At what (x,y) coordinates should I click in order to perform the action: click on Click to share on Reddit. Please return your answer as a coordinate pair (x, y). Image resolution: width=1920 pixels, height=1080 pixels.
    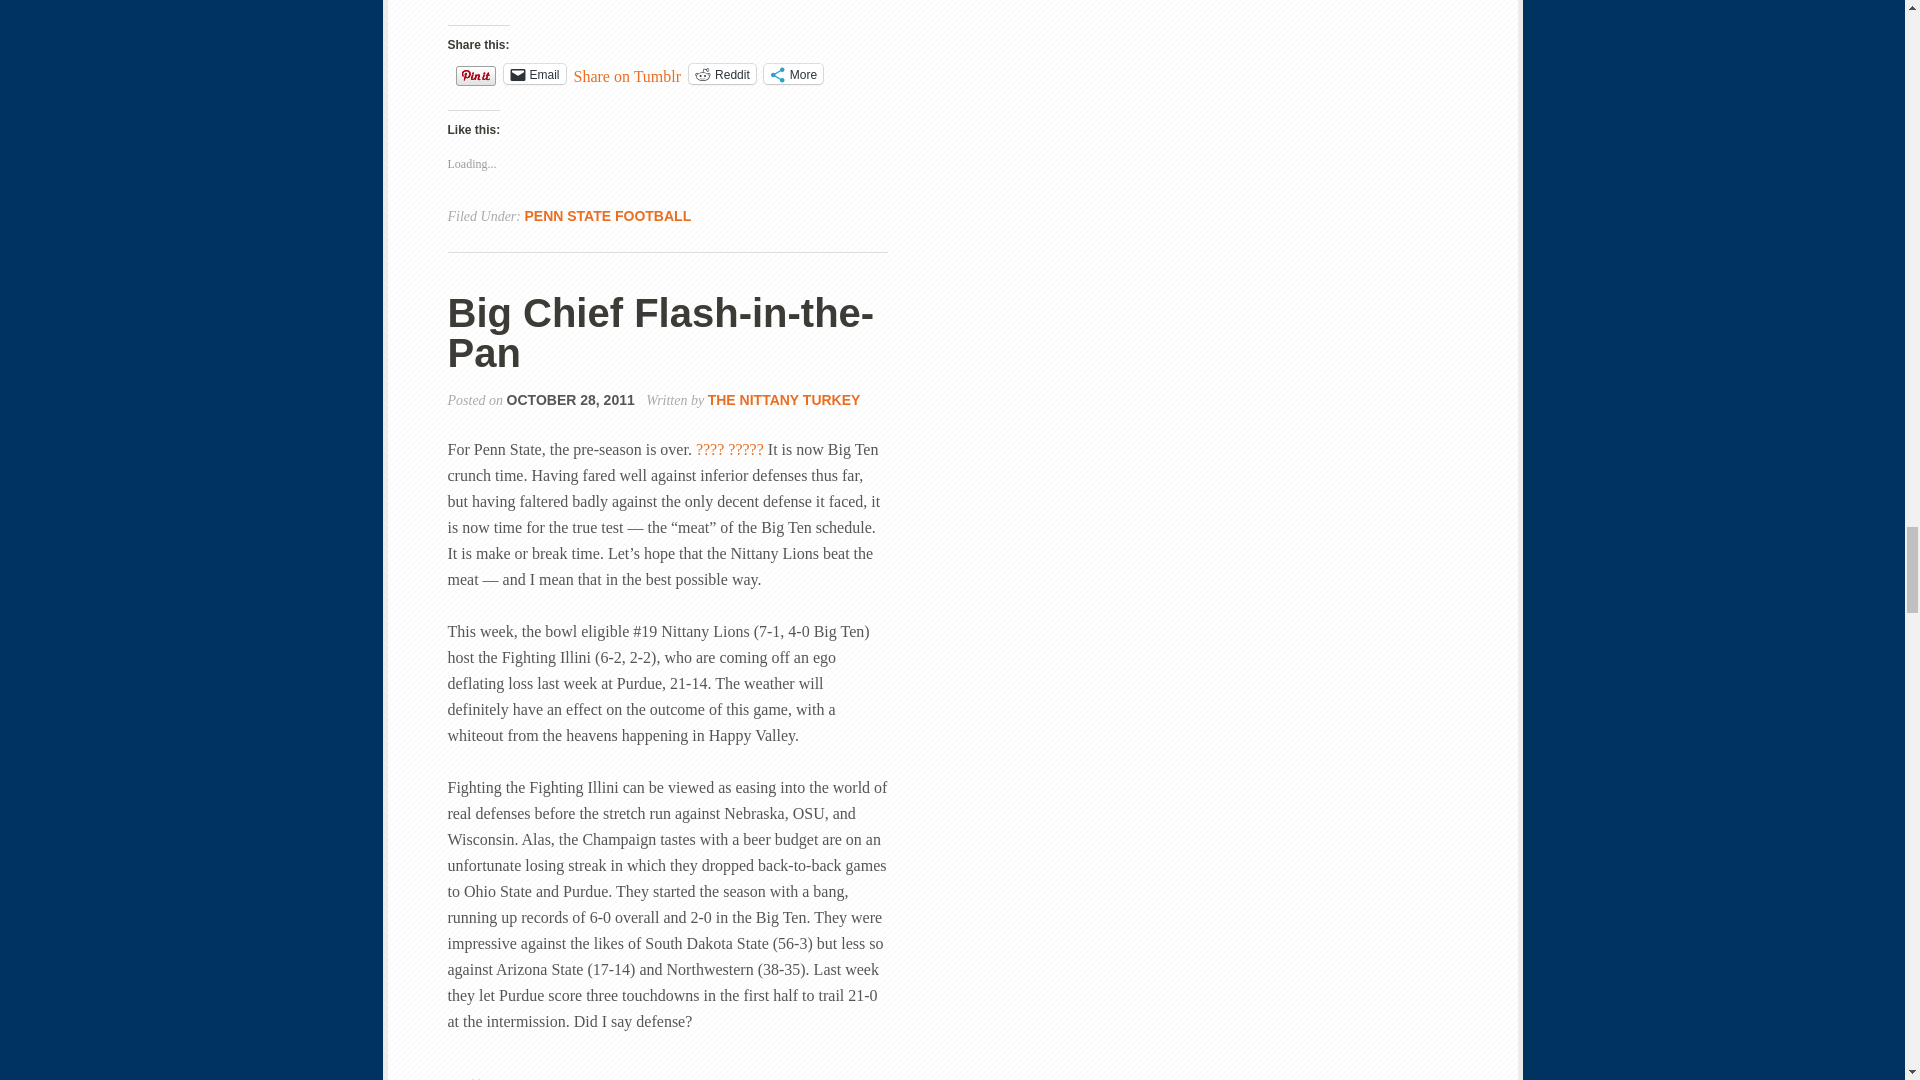
    Looking at the image, I should click on (722, 74).